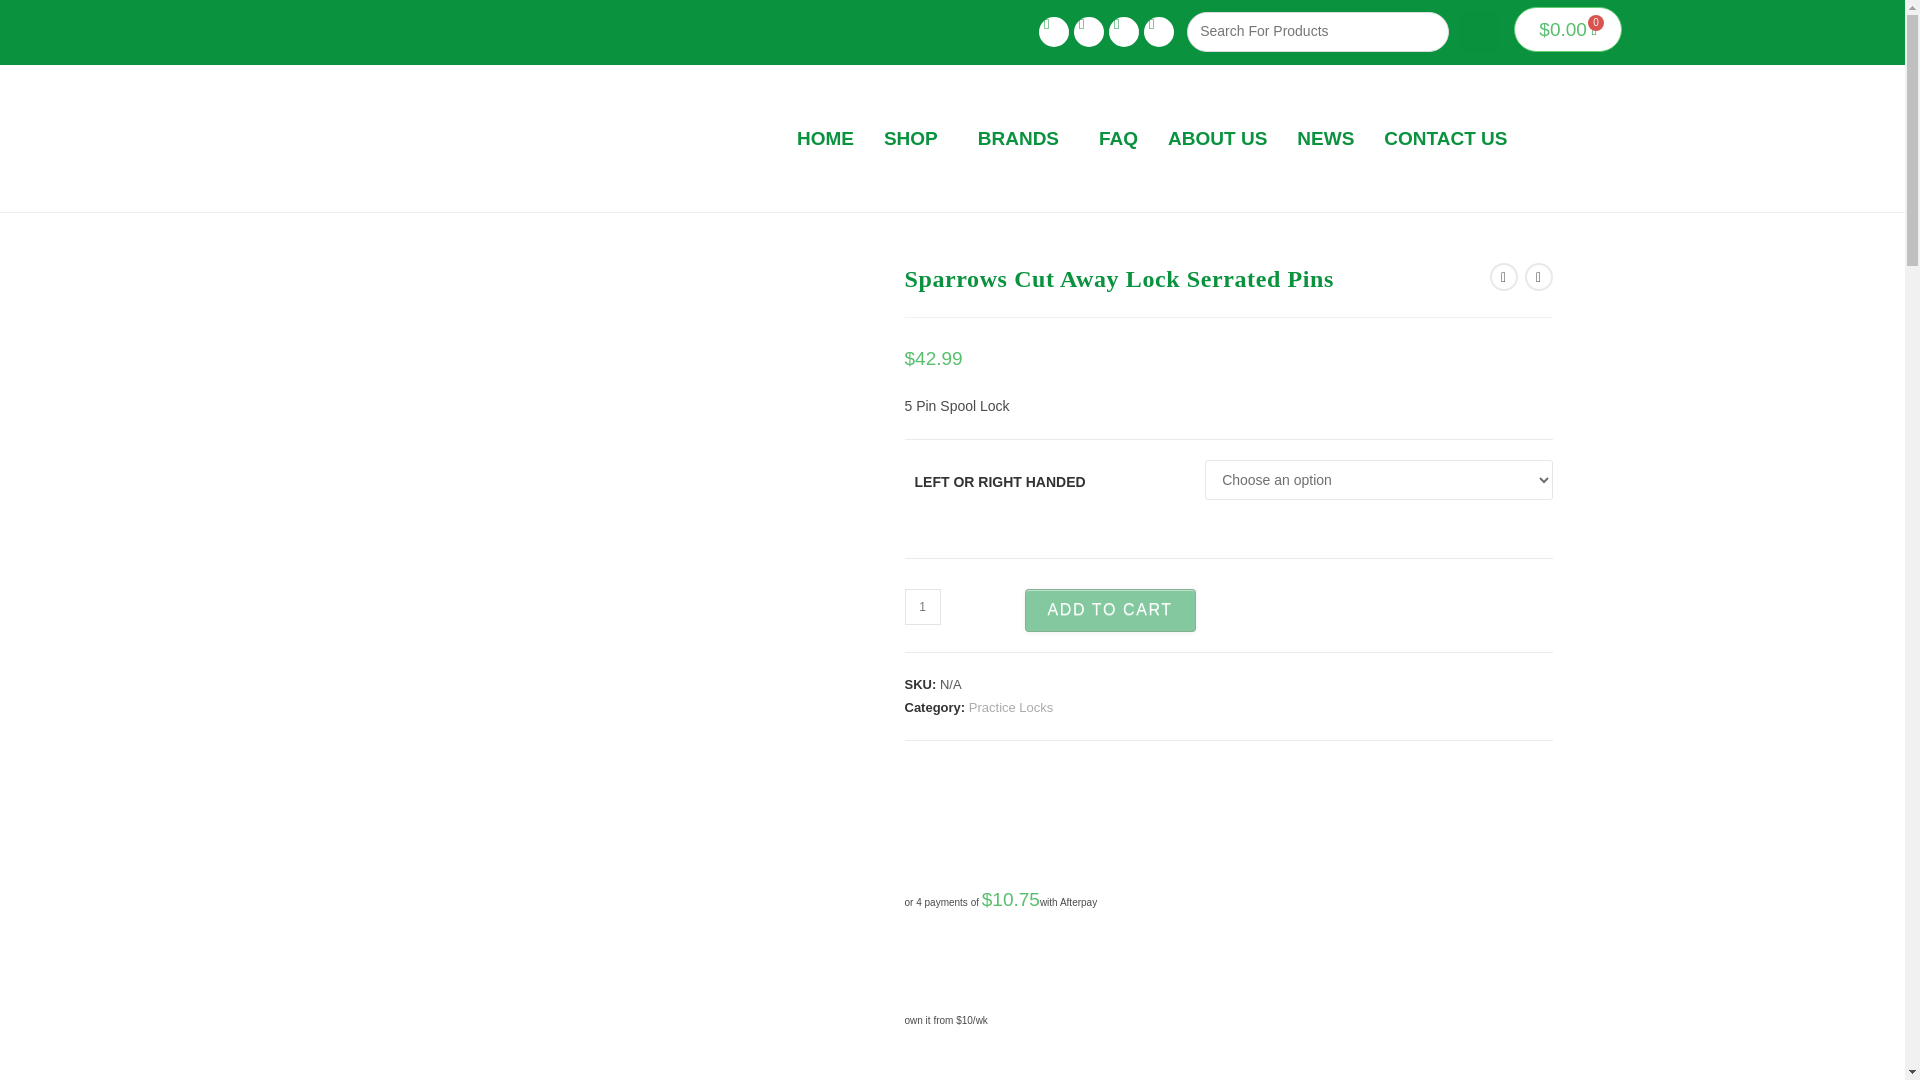 This screenshot has width=1920, height=1080. I want to click on ABOUT US, so click(1218, 138).